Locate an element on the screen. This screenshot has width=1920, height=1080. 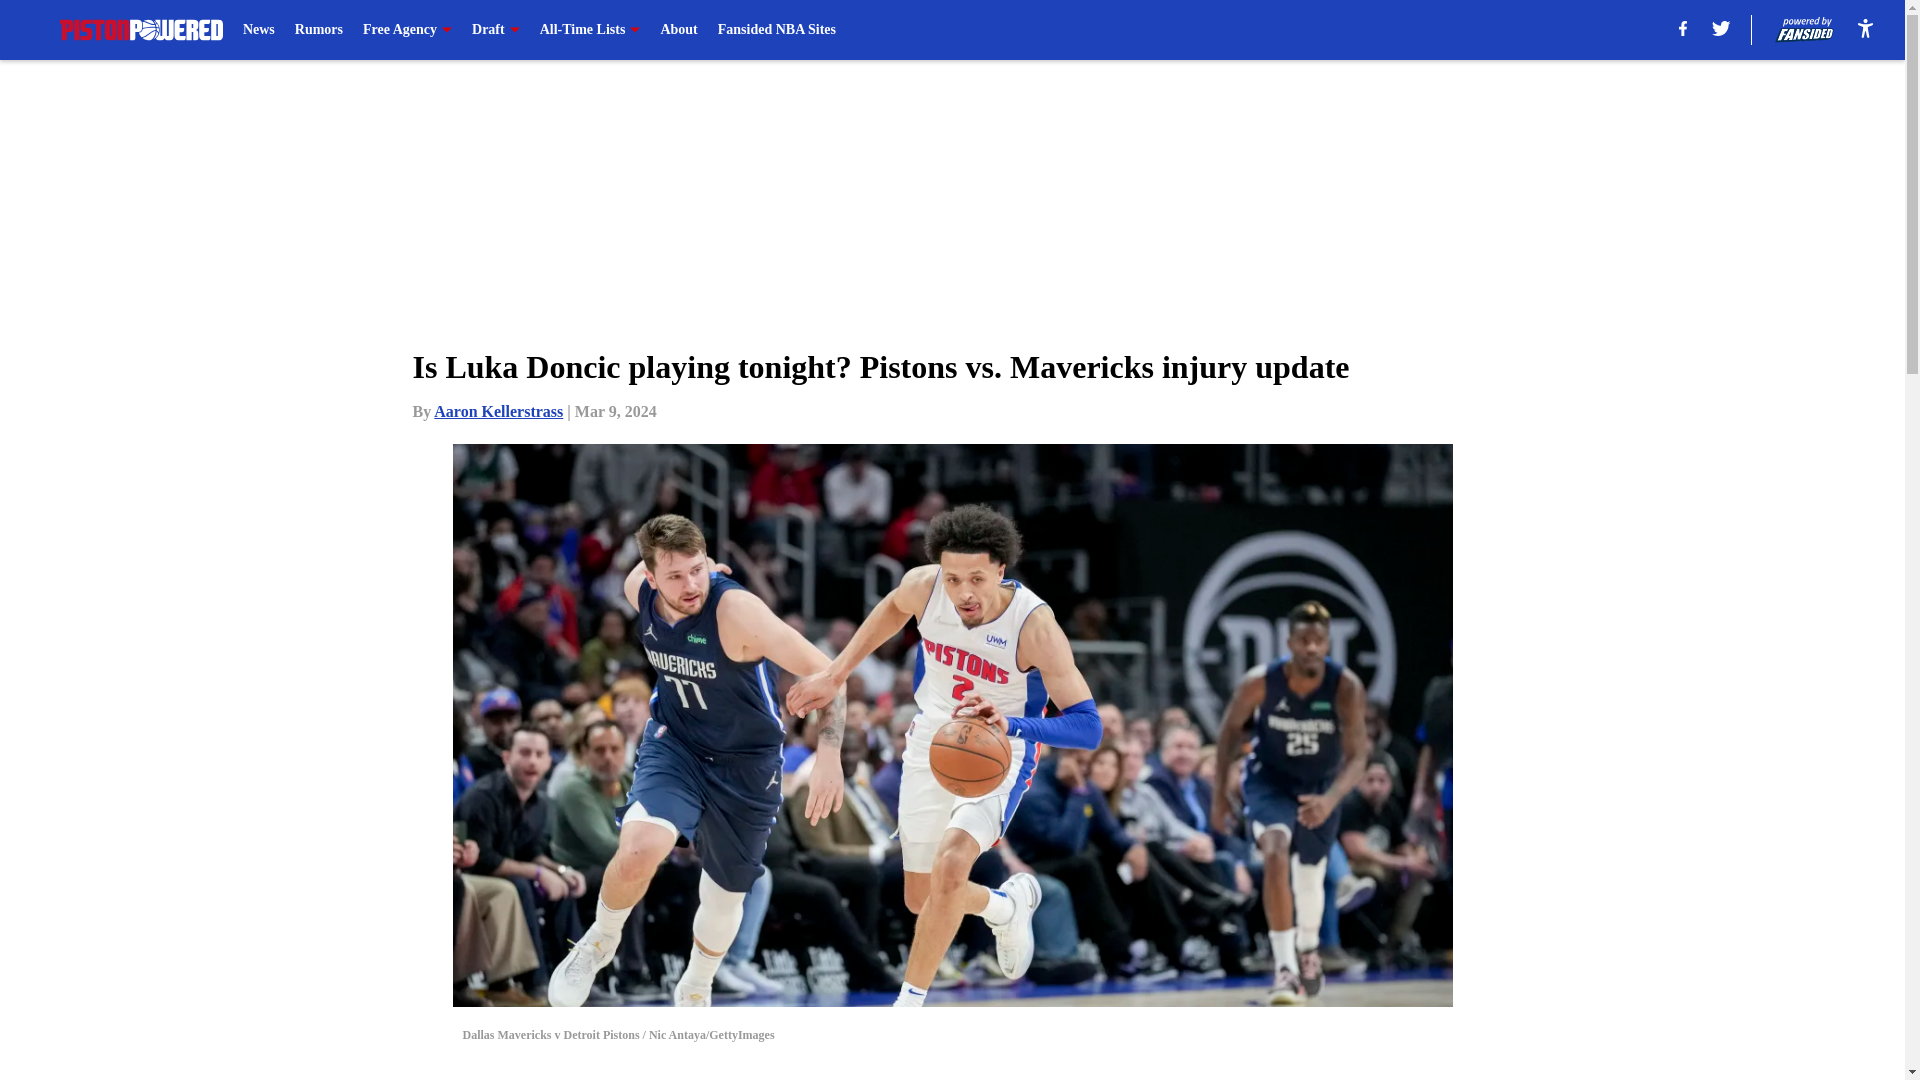
About is located at coordinates (678, 30).